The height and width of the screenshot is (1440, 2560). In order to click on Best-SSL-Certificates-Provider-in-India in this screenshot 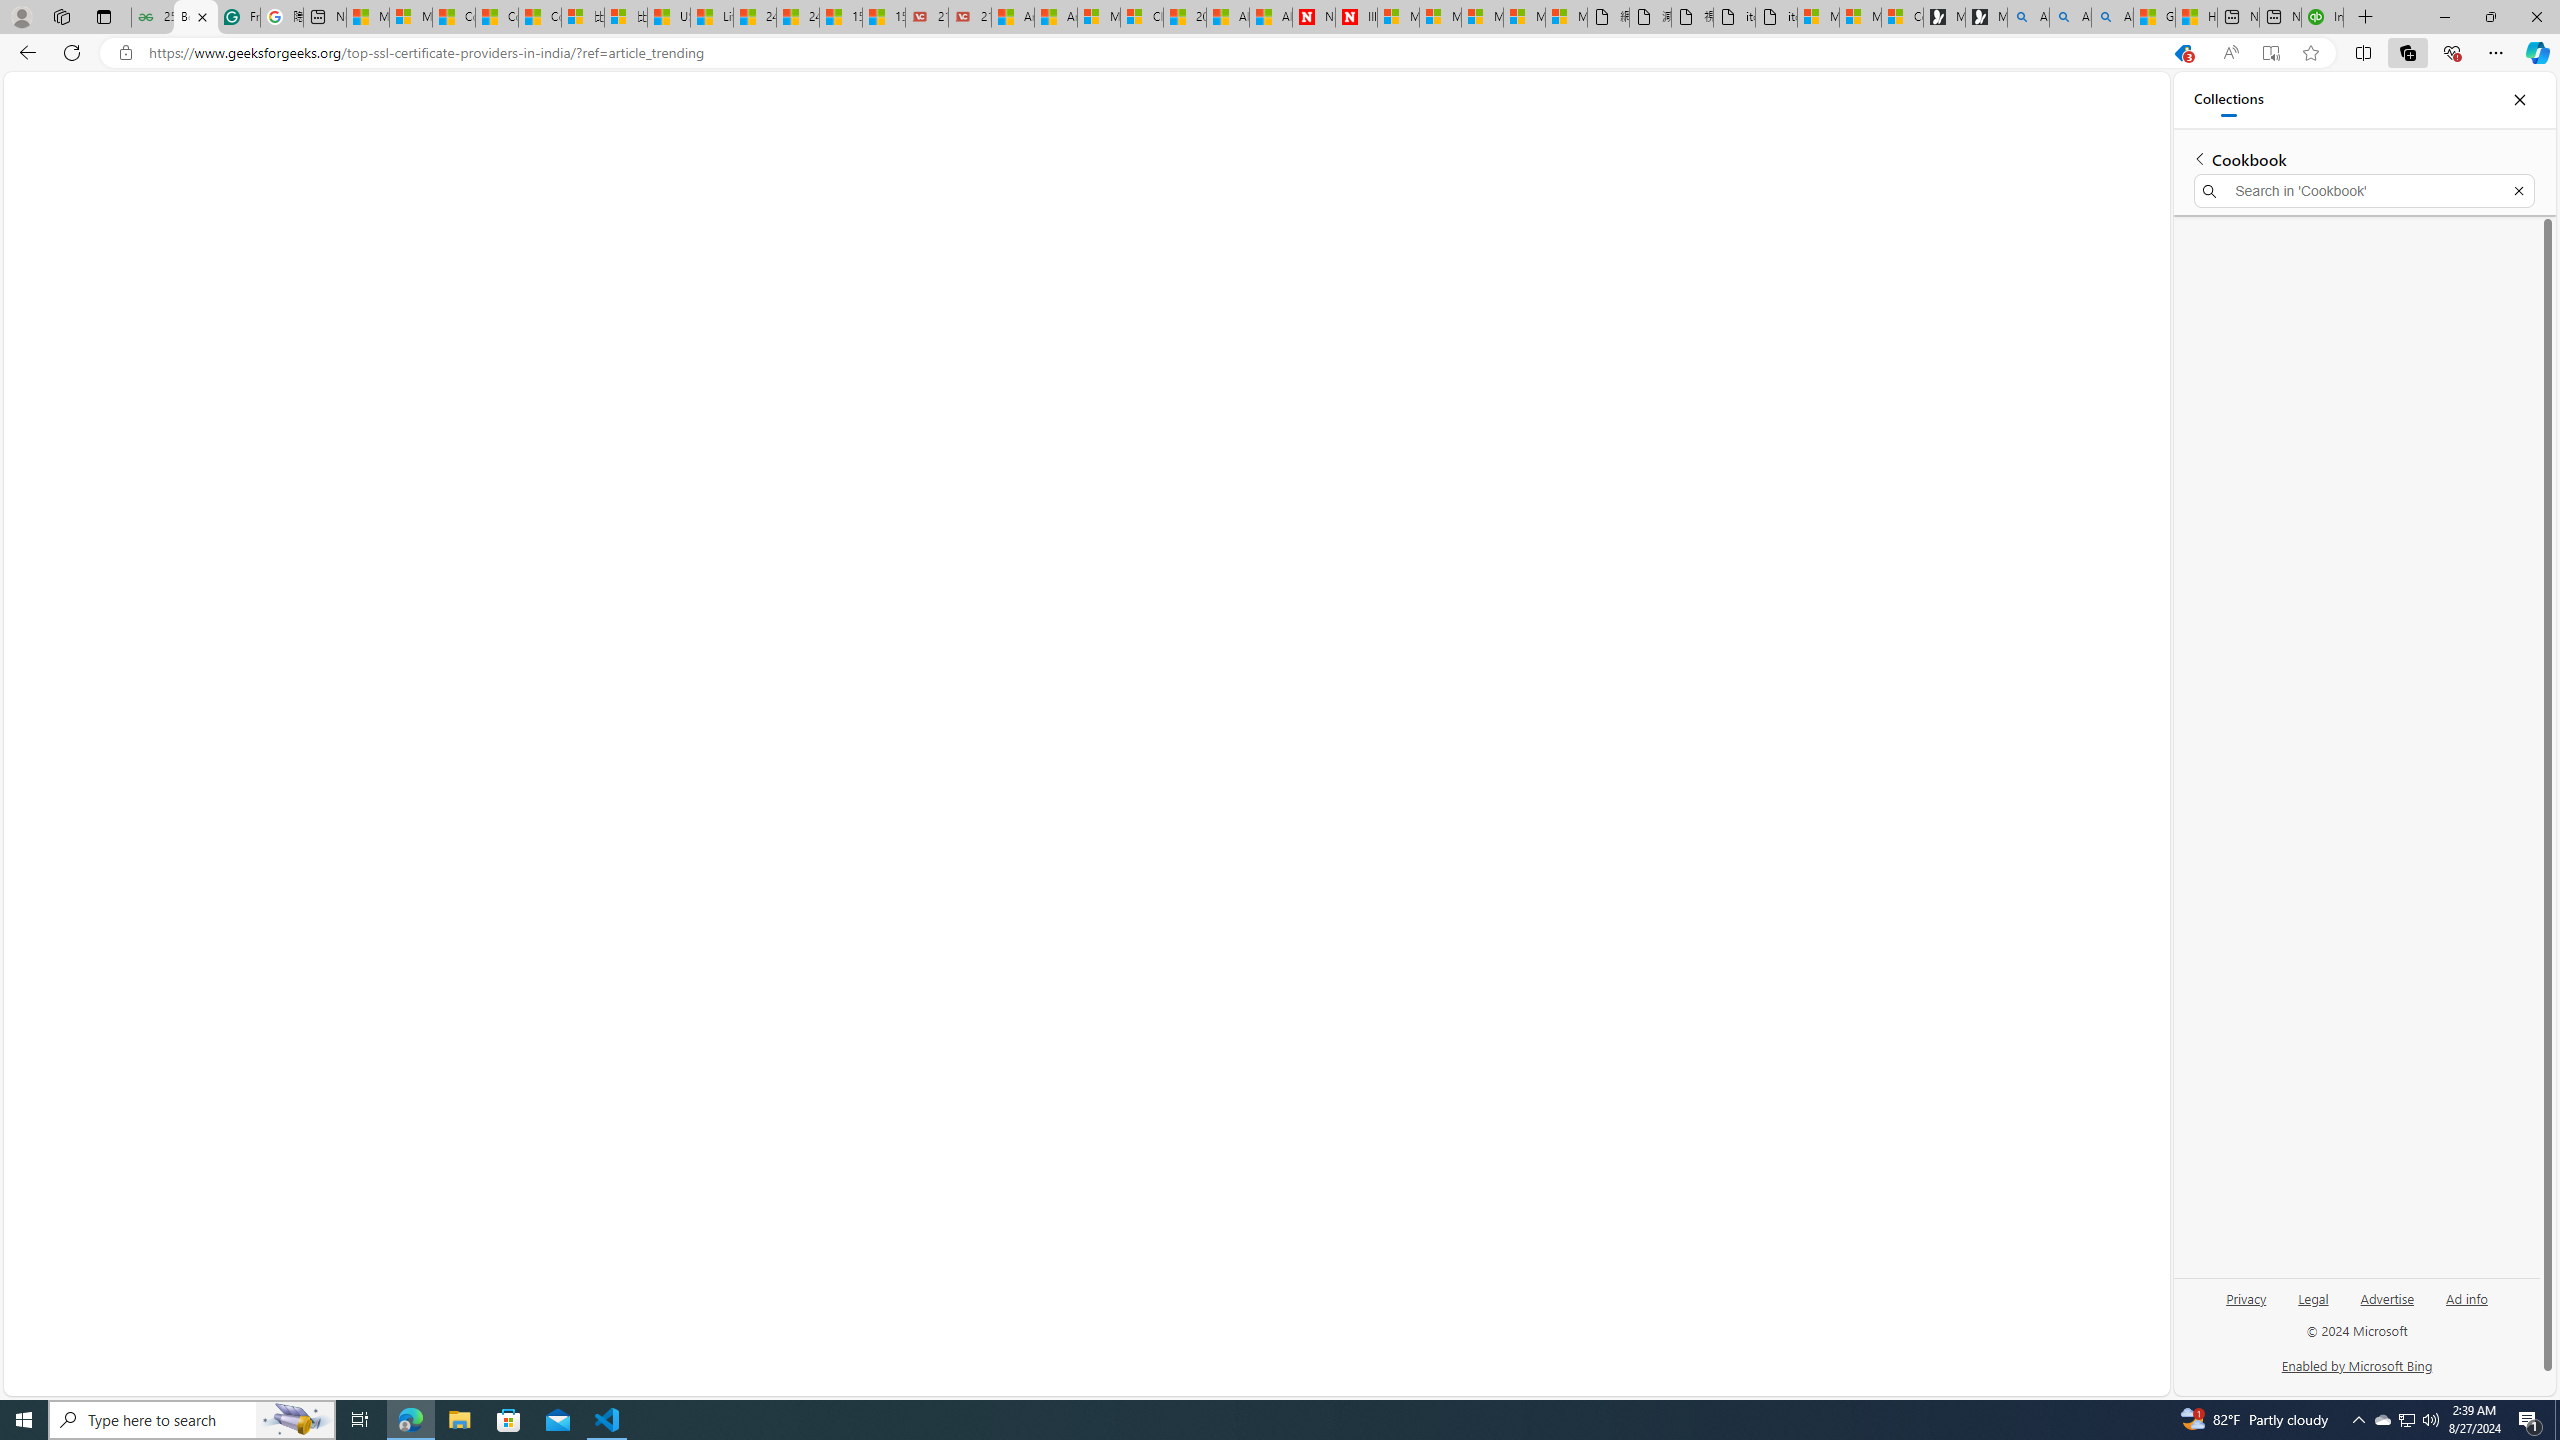, I will do `click(1249, 570)`.